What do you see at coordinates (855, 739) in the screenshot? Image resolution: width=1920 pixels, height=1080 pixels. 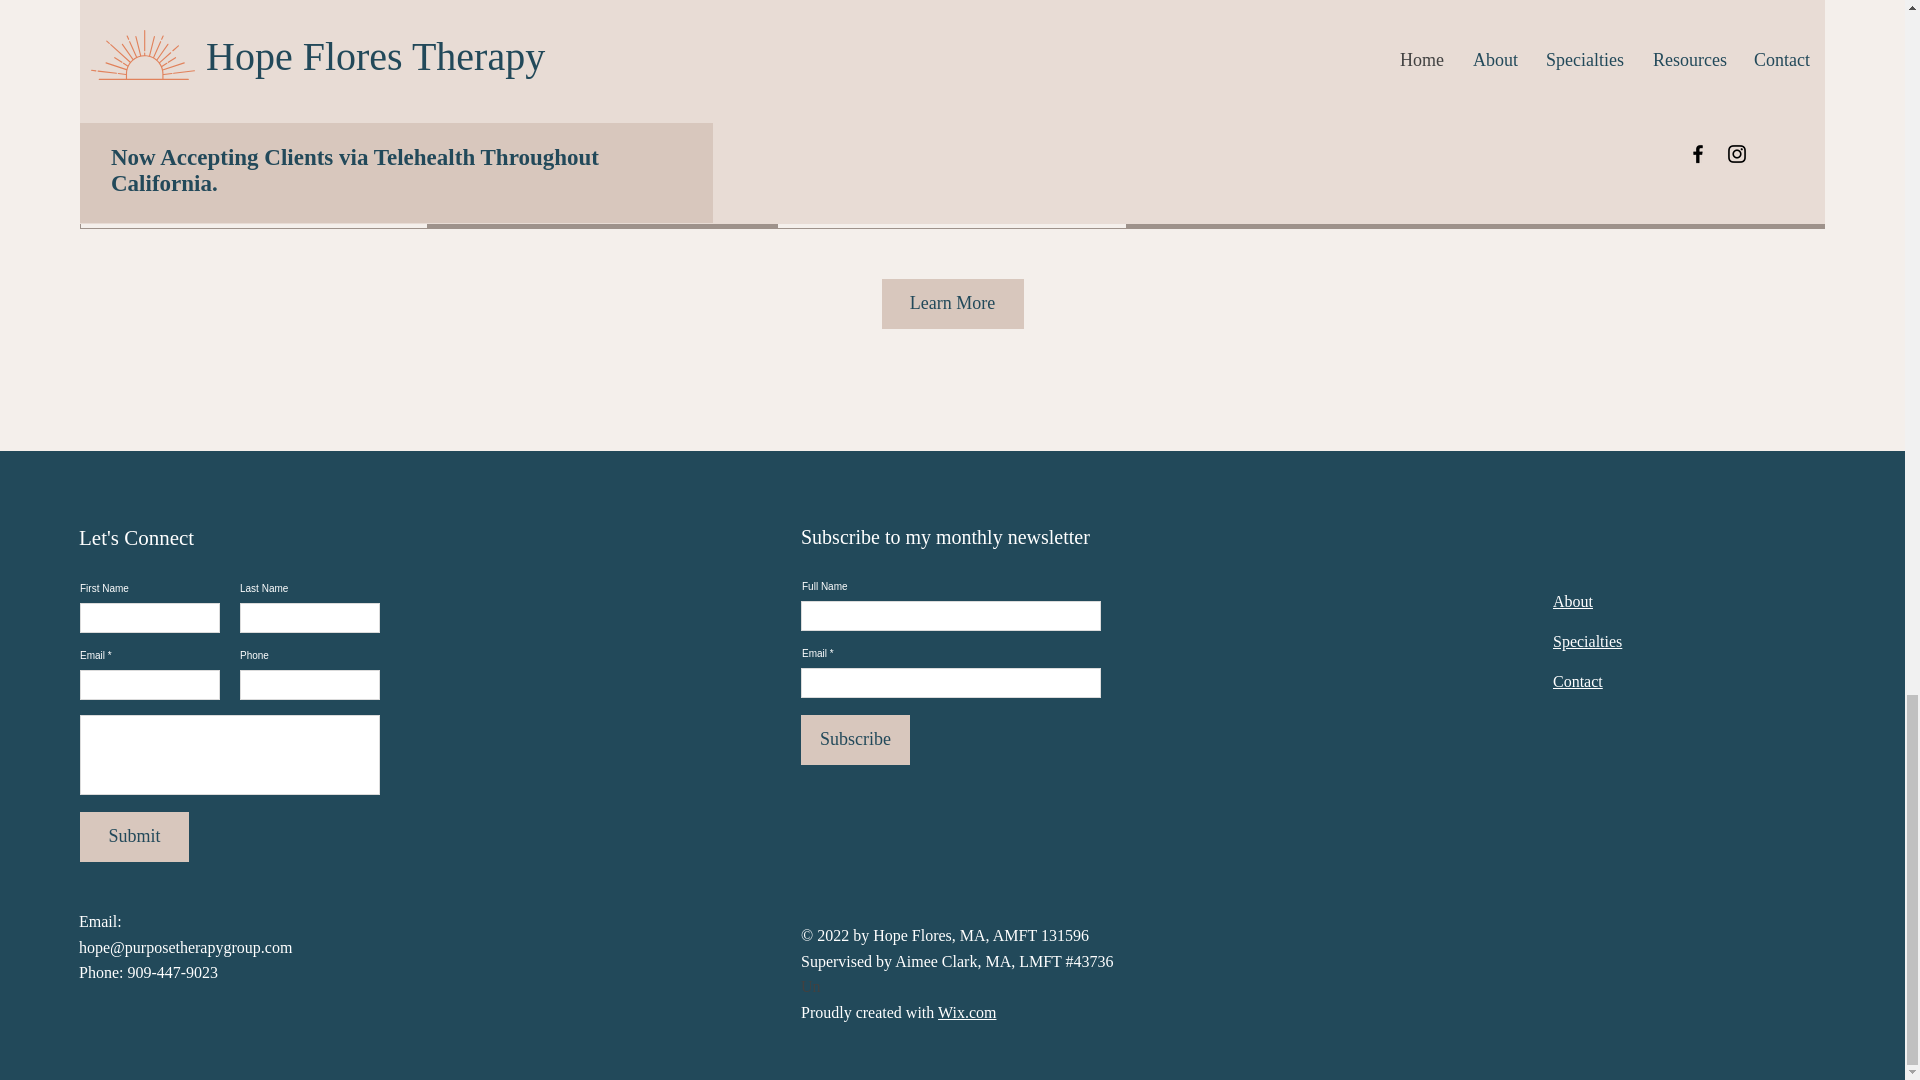 I see `Subscribe` at bounding box center [855, 739].